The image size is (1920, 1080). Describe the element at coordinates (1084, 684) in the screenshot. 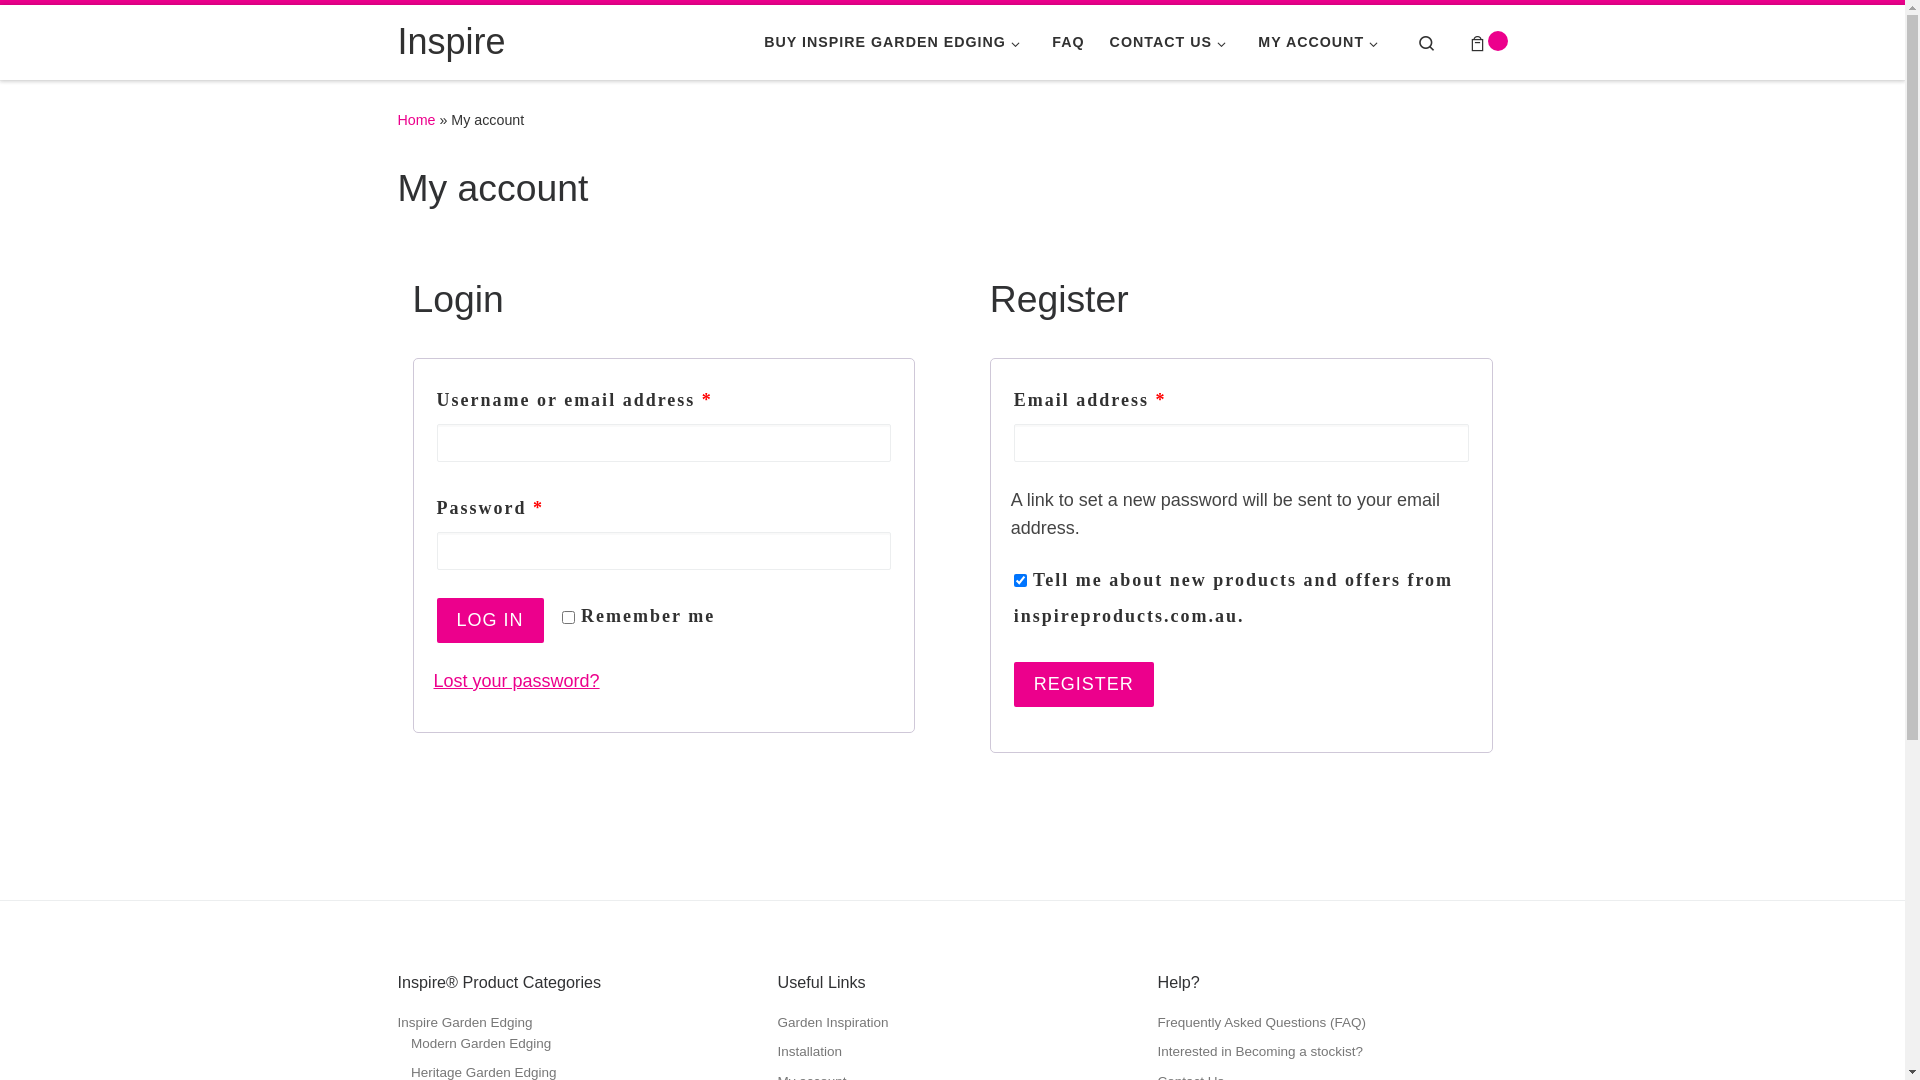

I see `REGISTER` at that location.